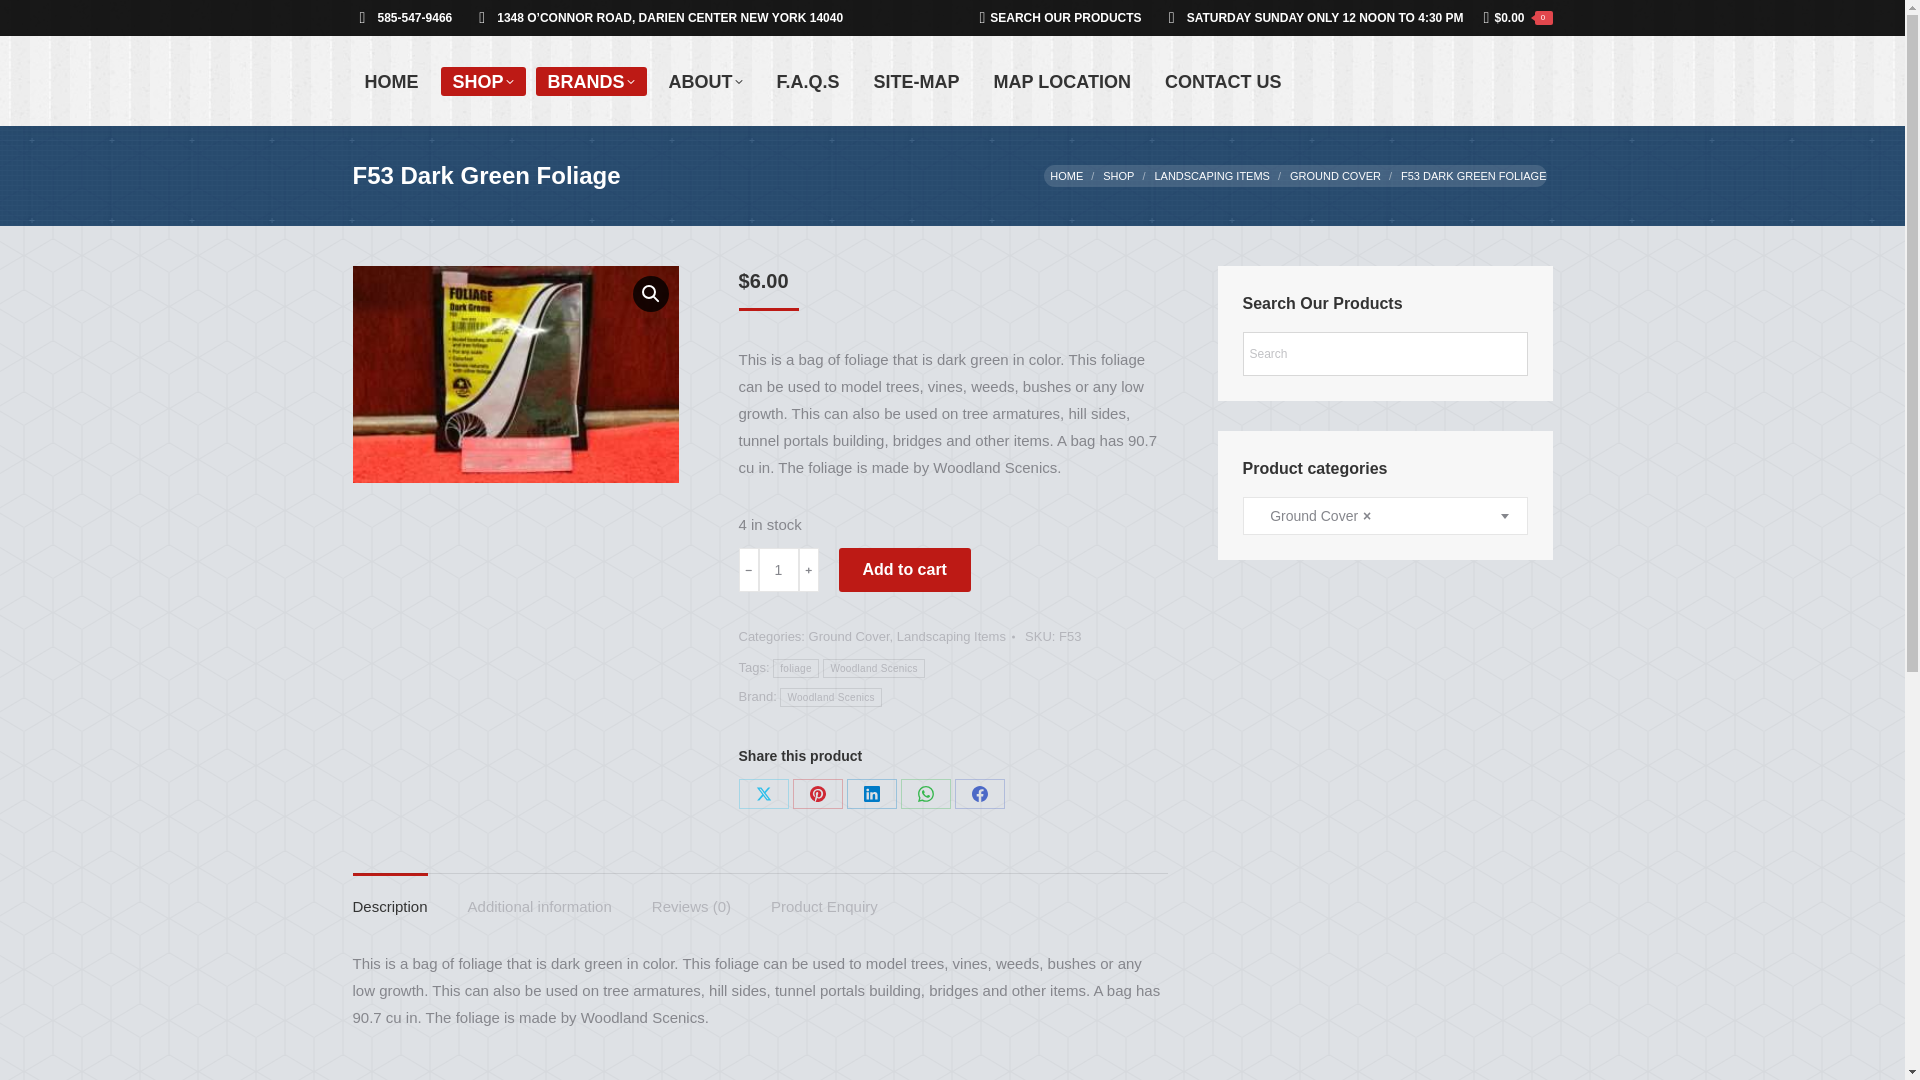  What do you see at coordinates (1060, 18) in the screenshot?
I see `SEARCH OUR PRODUCTS` at bounding box center [1060, 18].